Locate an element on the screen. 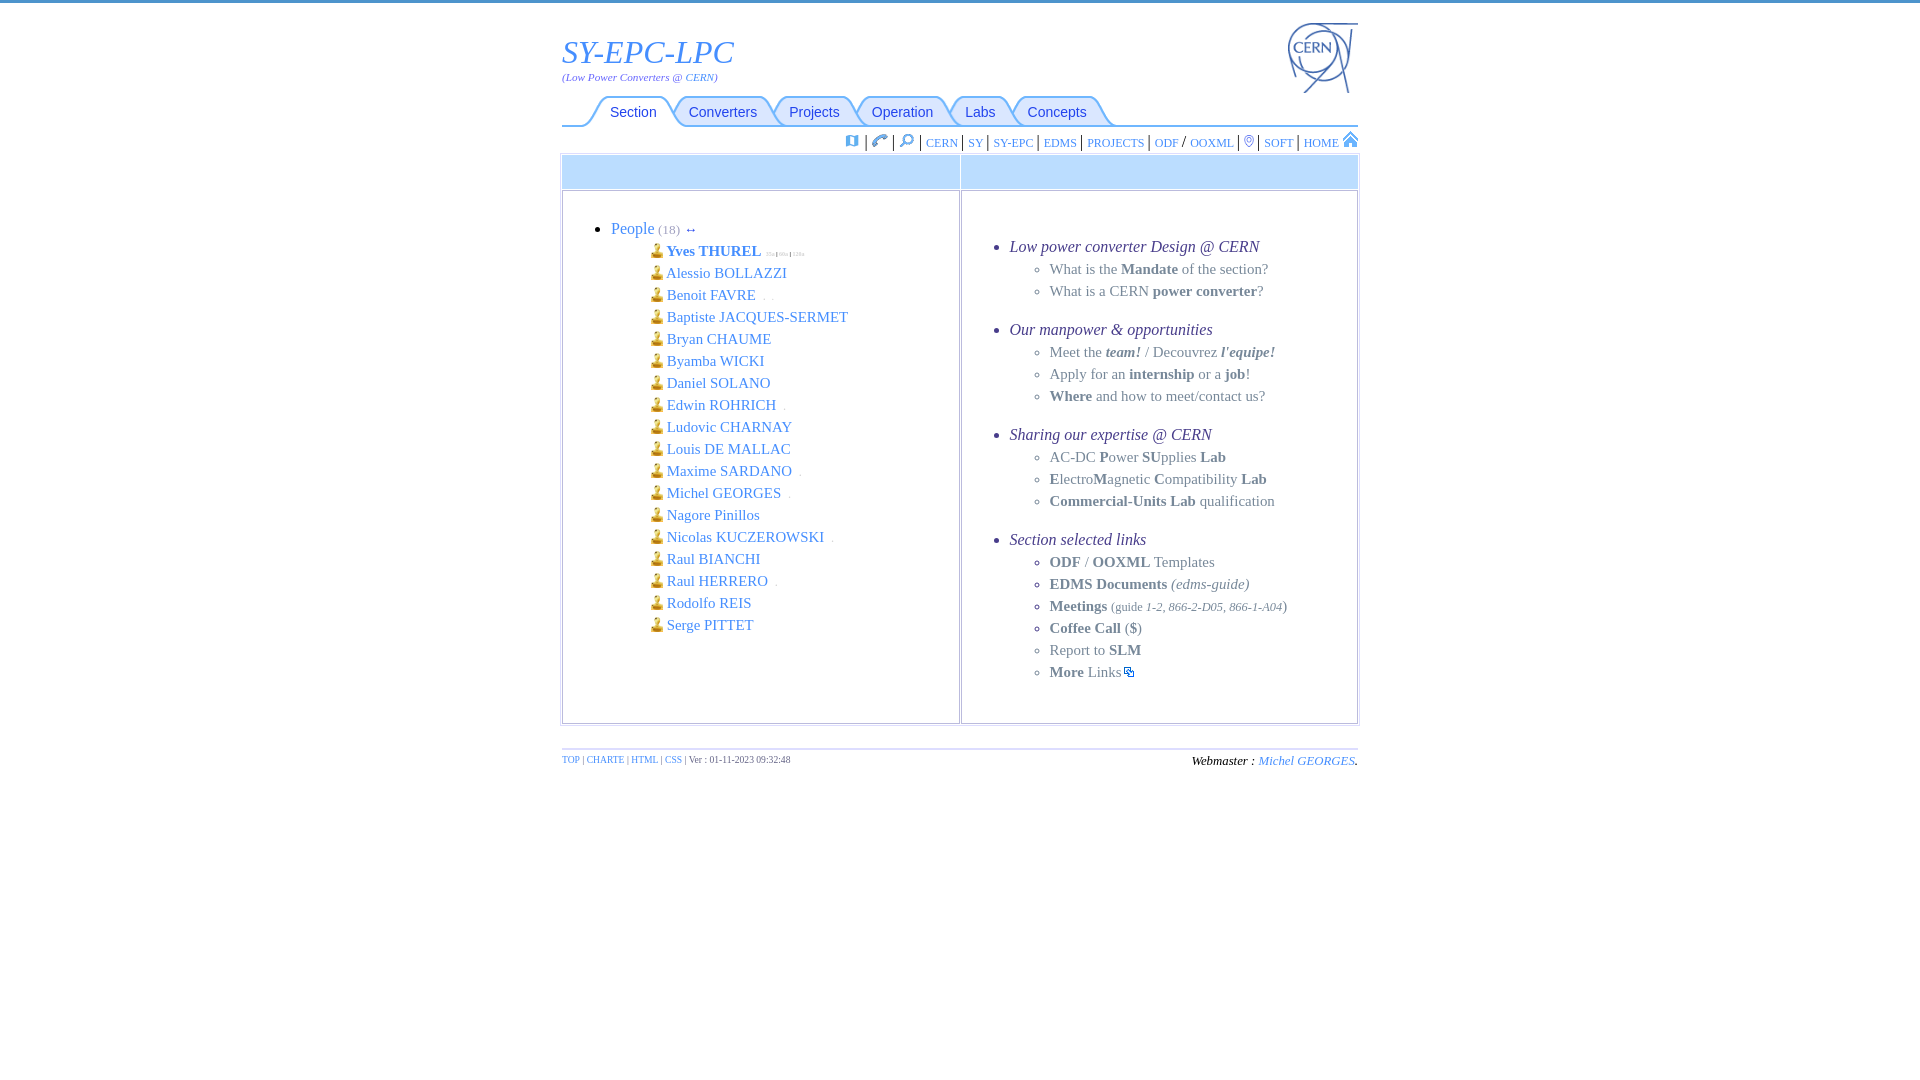 The height and width of the screenshot is (1080, 1920). Labs is located at coordinates (979, 112).